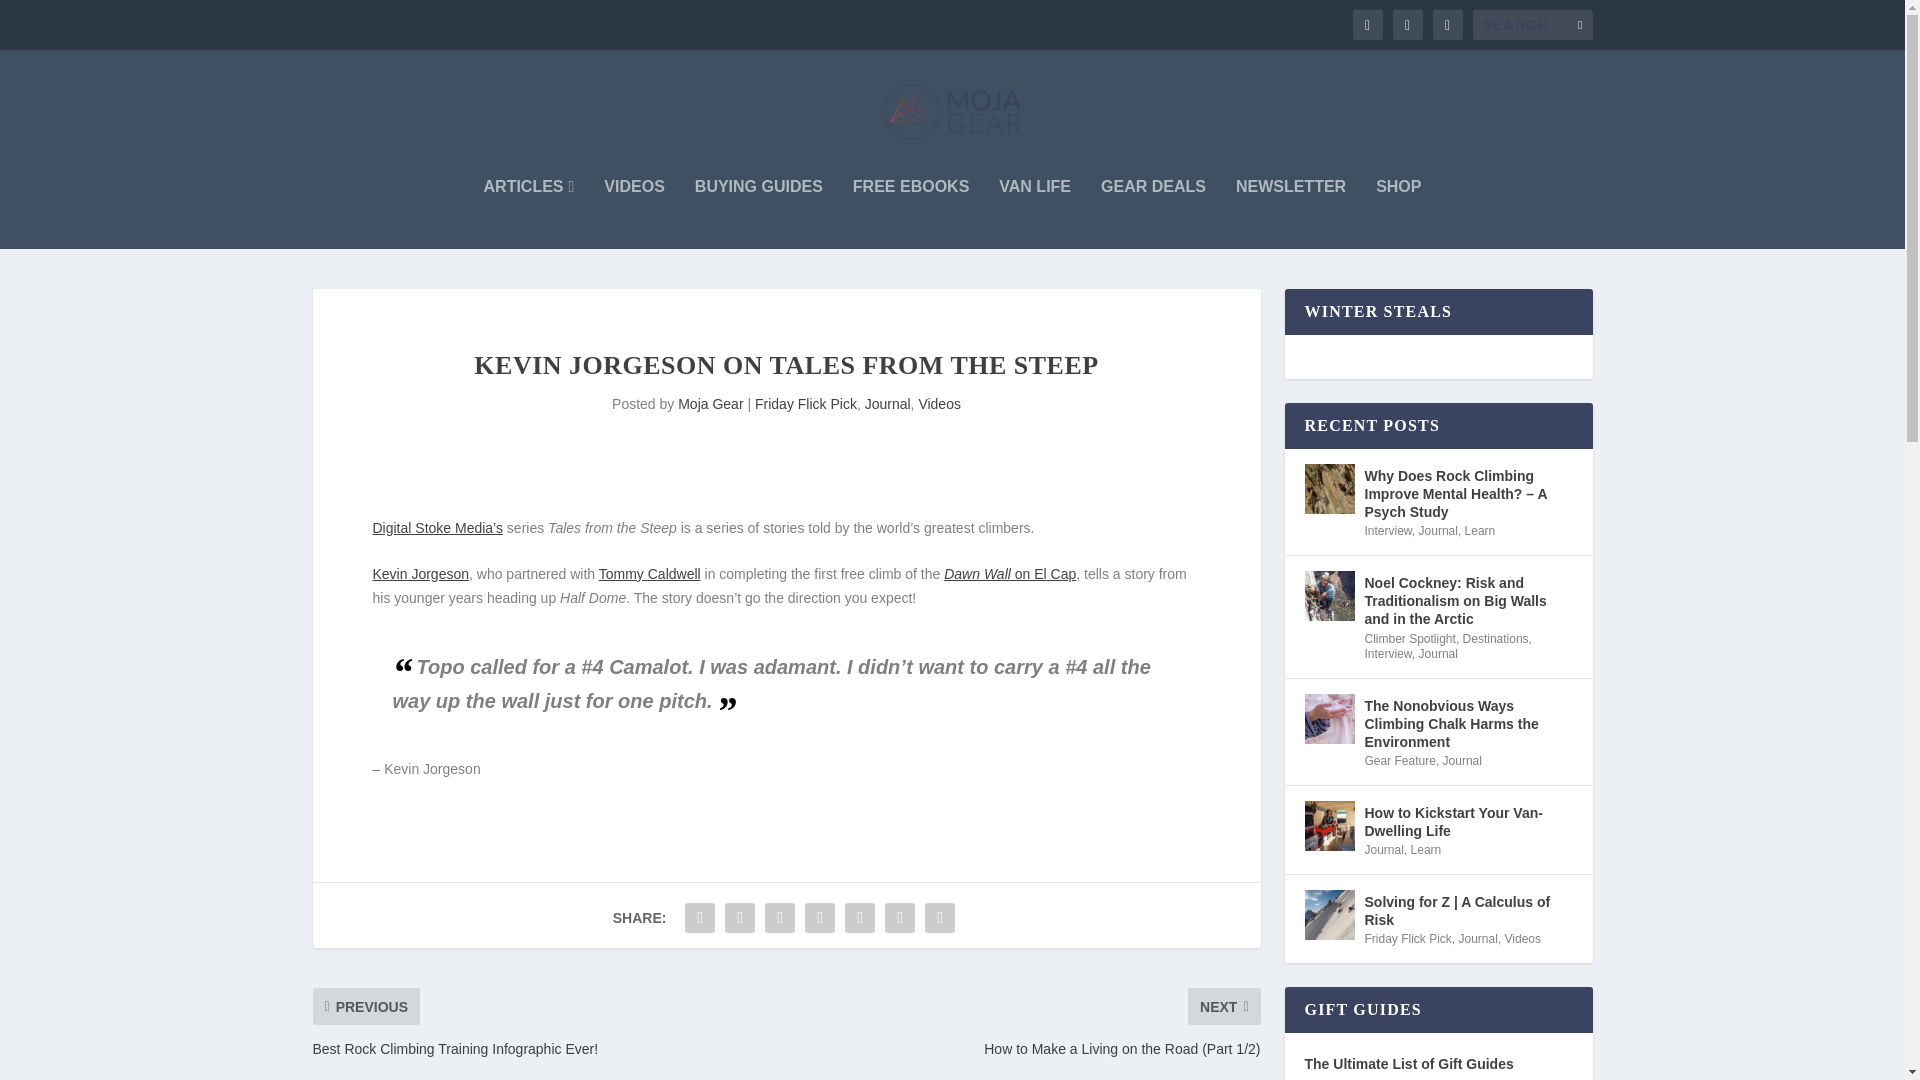  What do you see at coordinates (940, 918) in the screenshot?
I see `Share "Kevin Jorgeson on Tales from the Steep" via Print` at bounding box center [940, 918].